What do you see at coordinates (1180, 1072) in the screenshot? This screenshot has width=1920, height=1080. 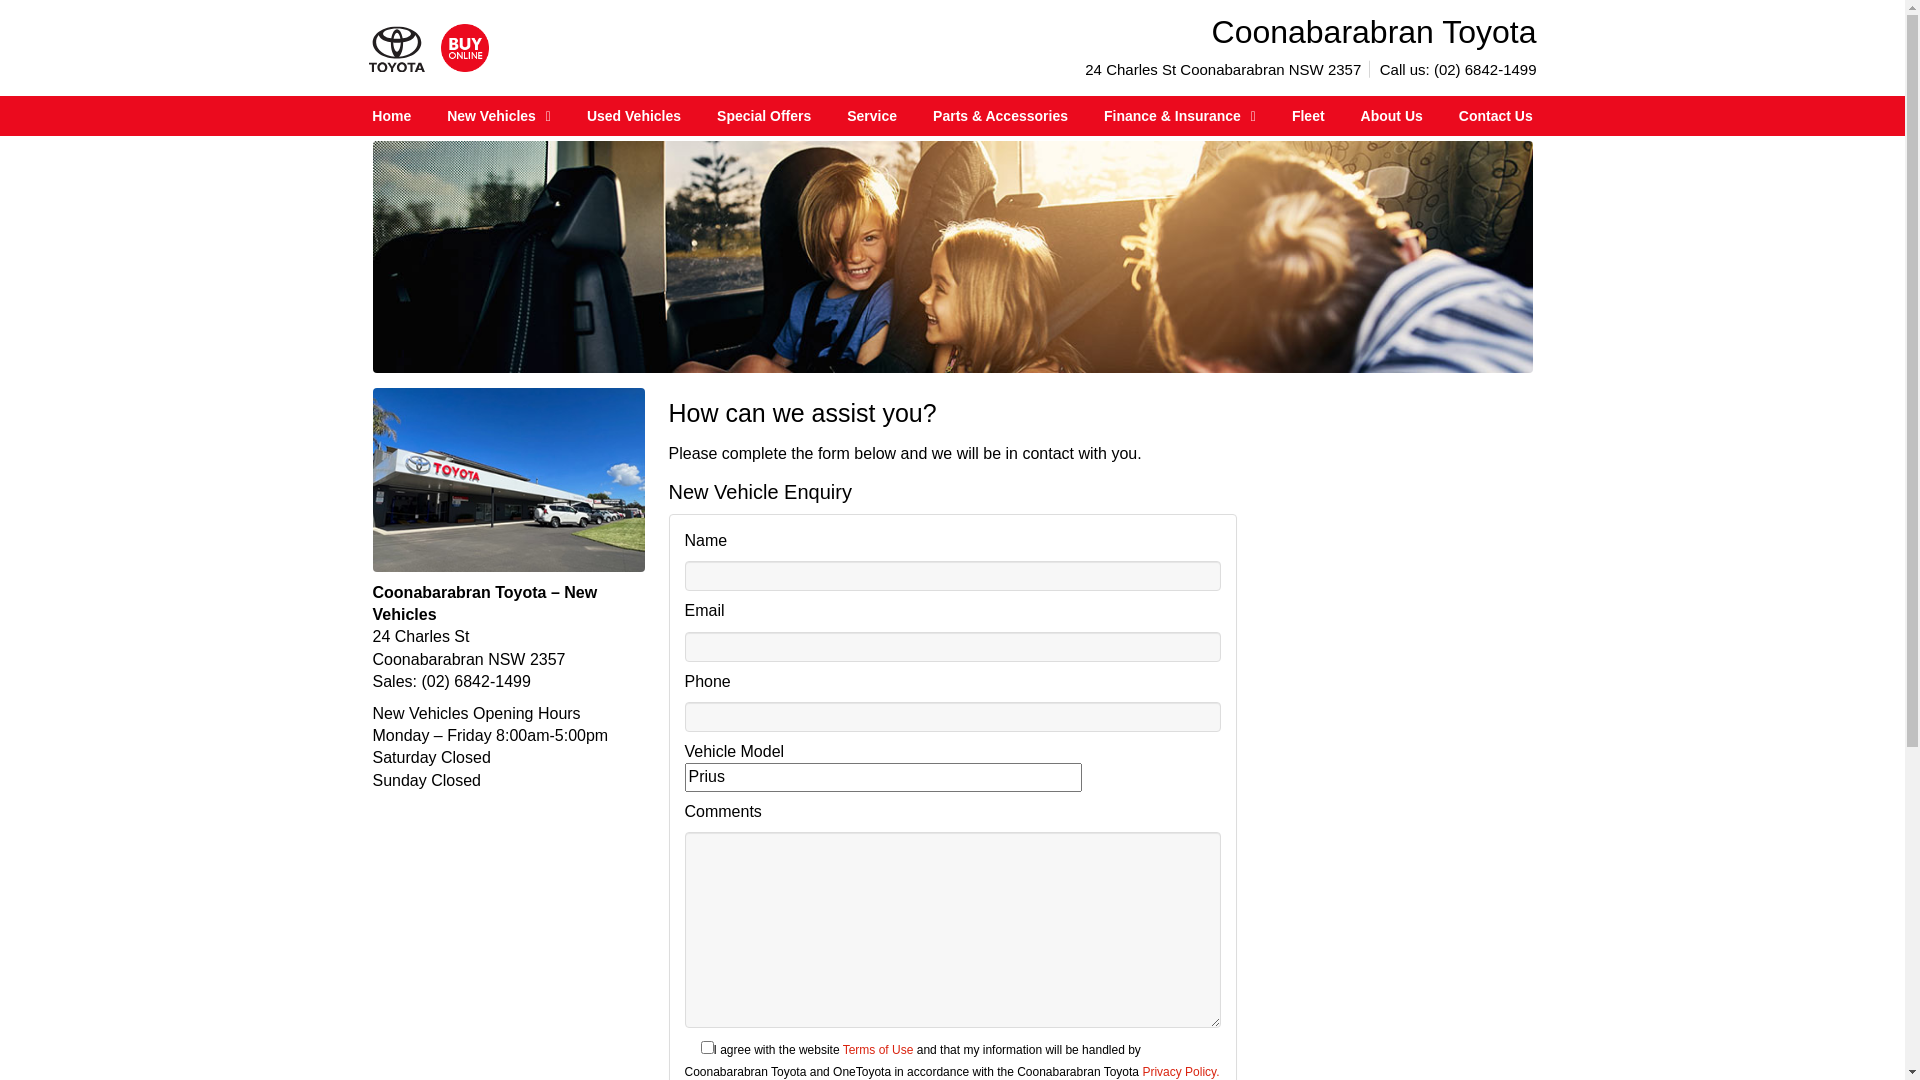 I see `Privacy Policy.` at bounding box center [1180, 1072].